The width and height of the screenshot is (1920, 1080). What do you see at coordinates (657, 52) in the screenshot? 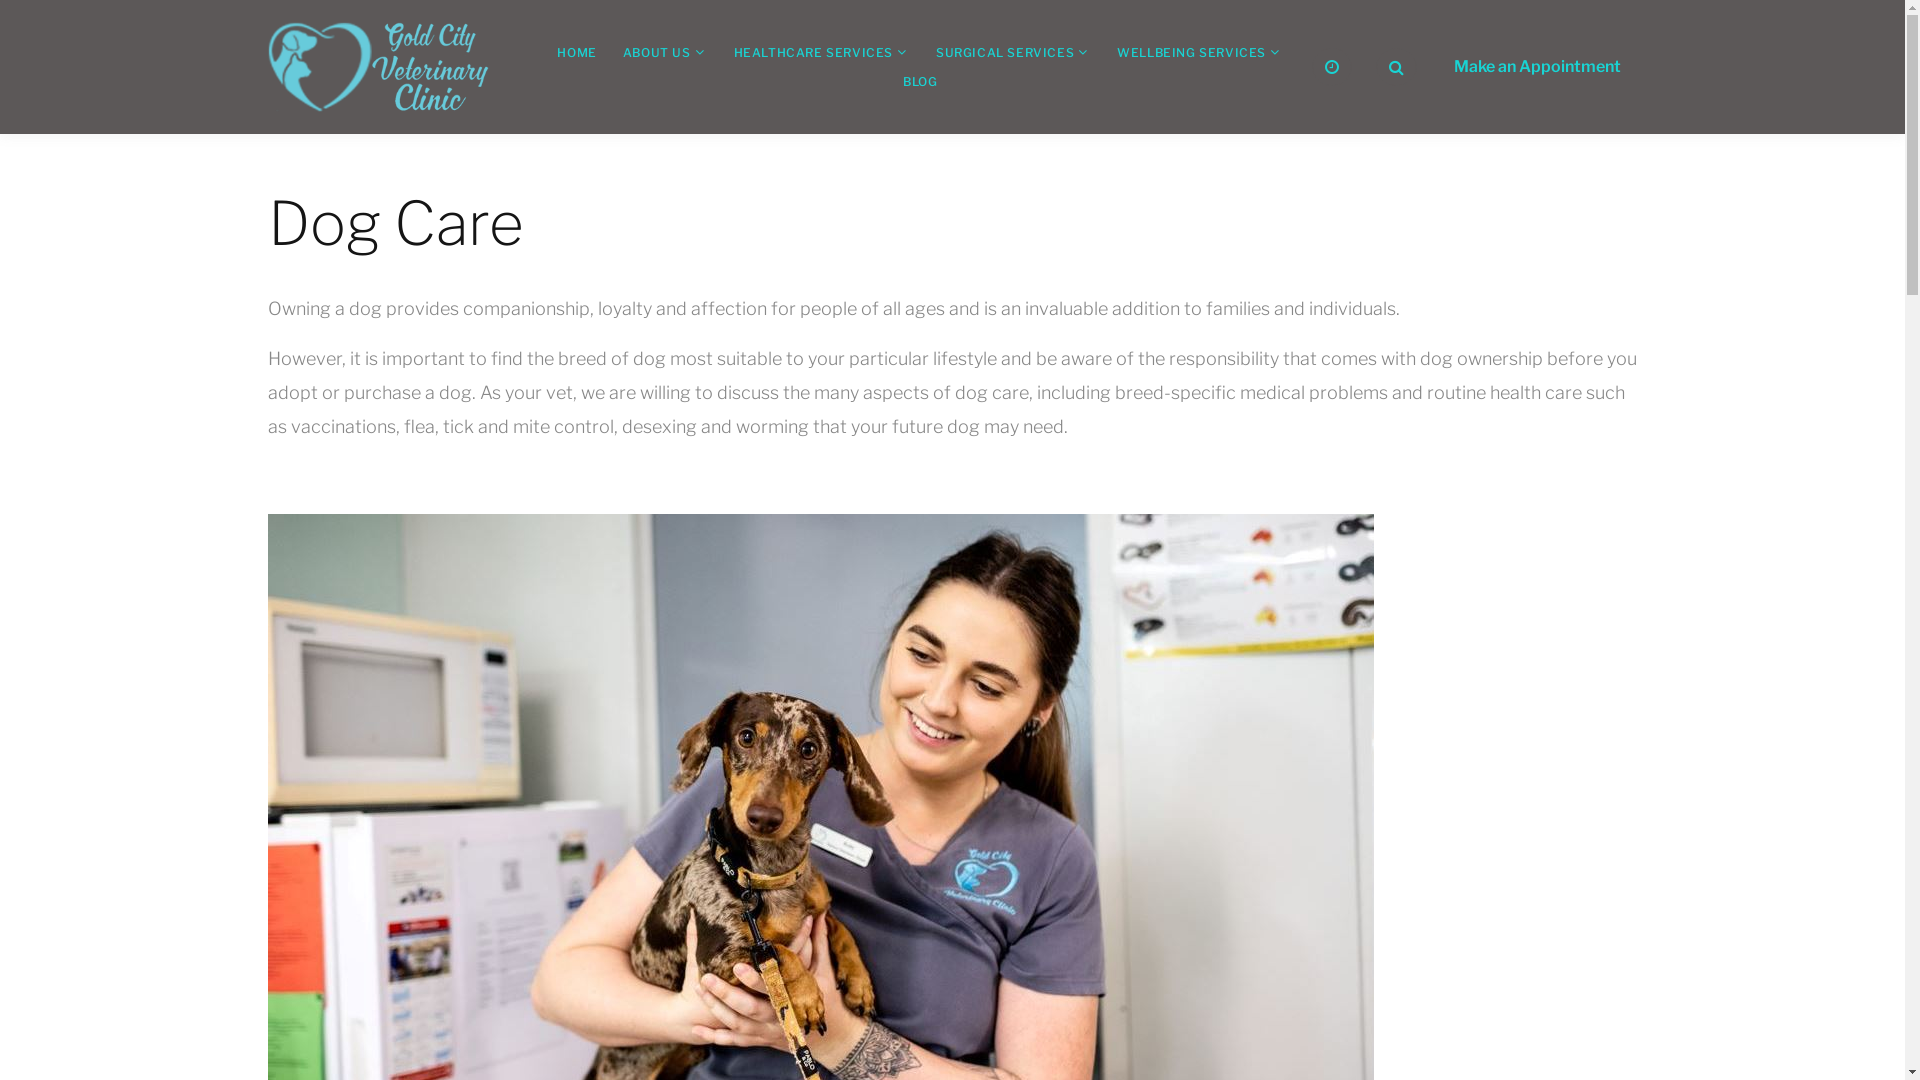
I see `ABOUT US` at bounding box center [657, 52].